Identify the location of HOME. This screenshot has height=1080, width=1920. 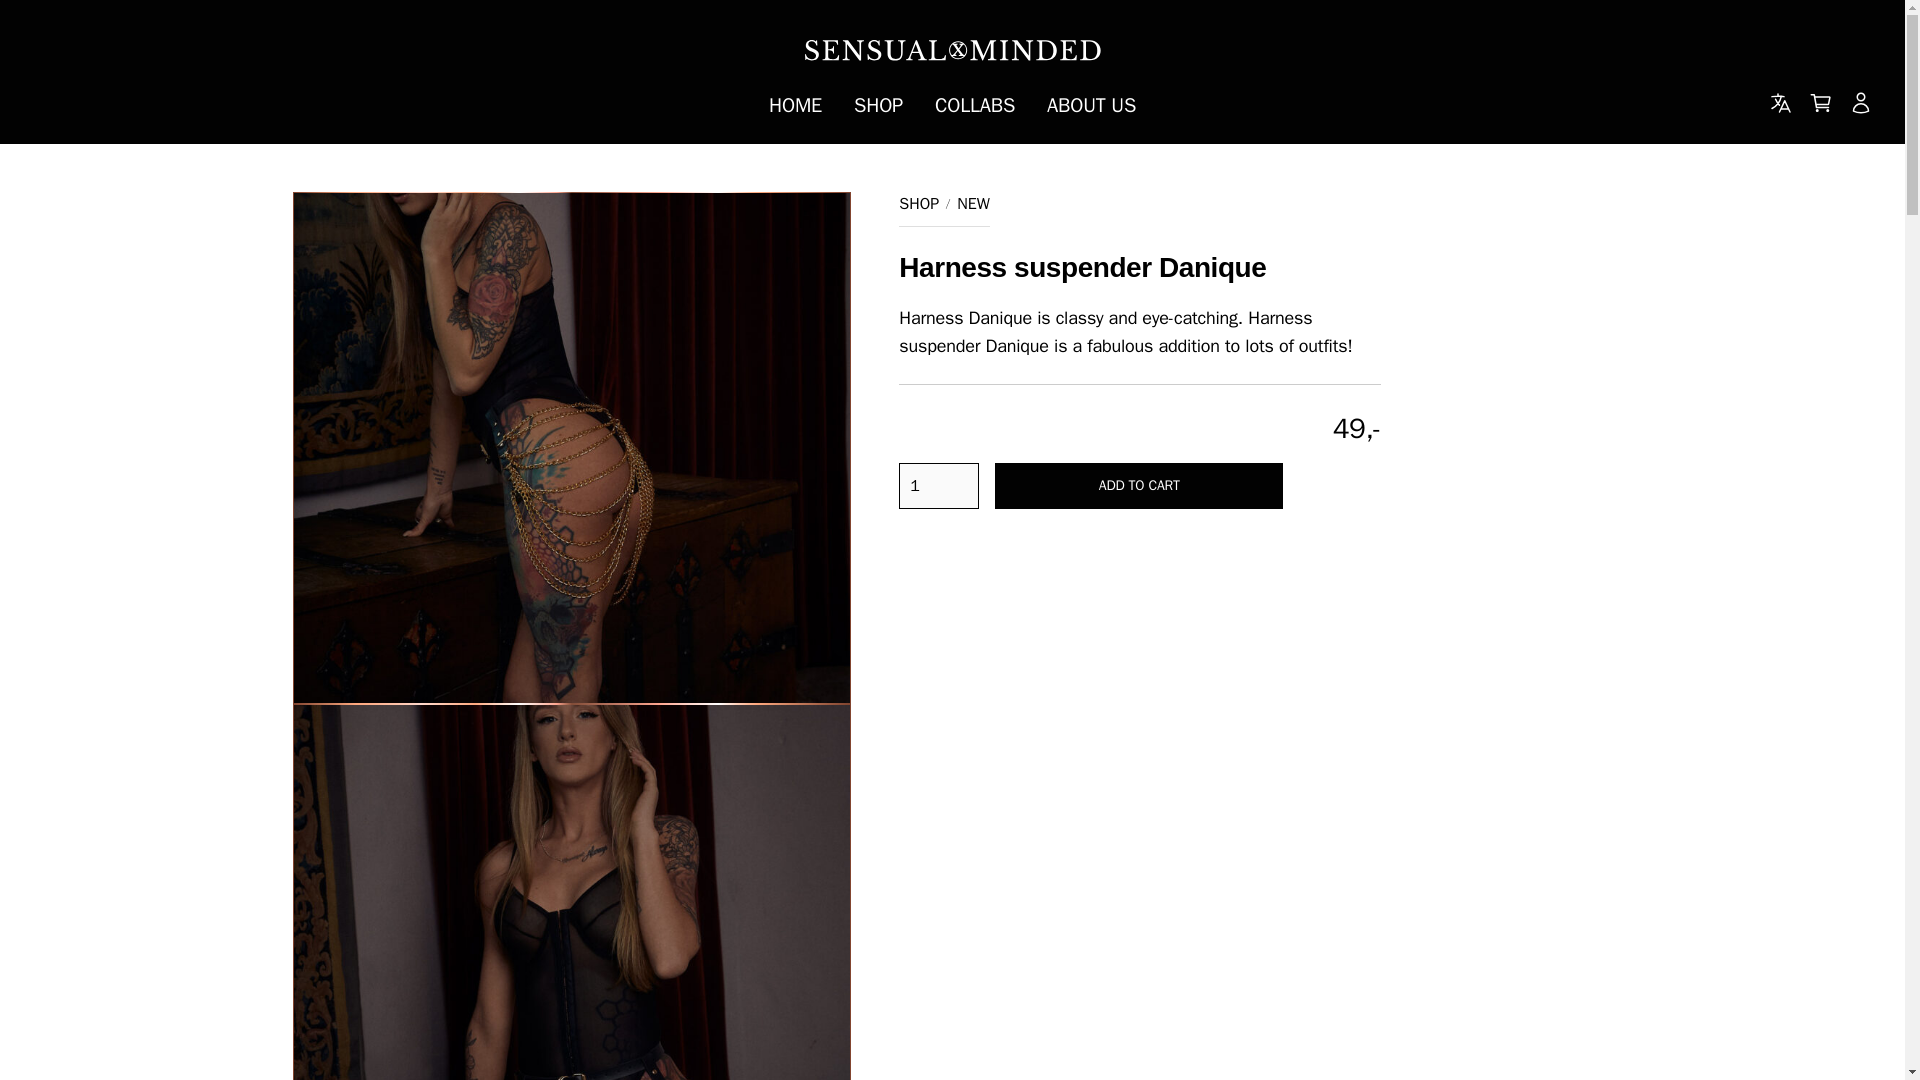
(794, 106).